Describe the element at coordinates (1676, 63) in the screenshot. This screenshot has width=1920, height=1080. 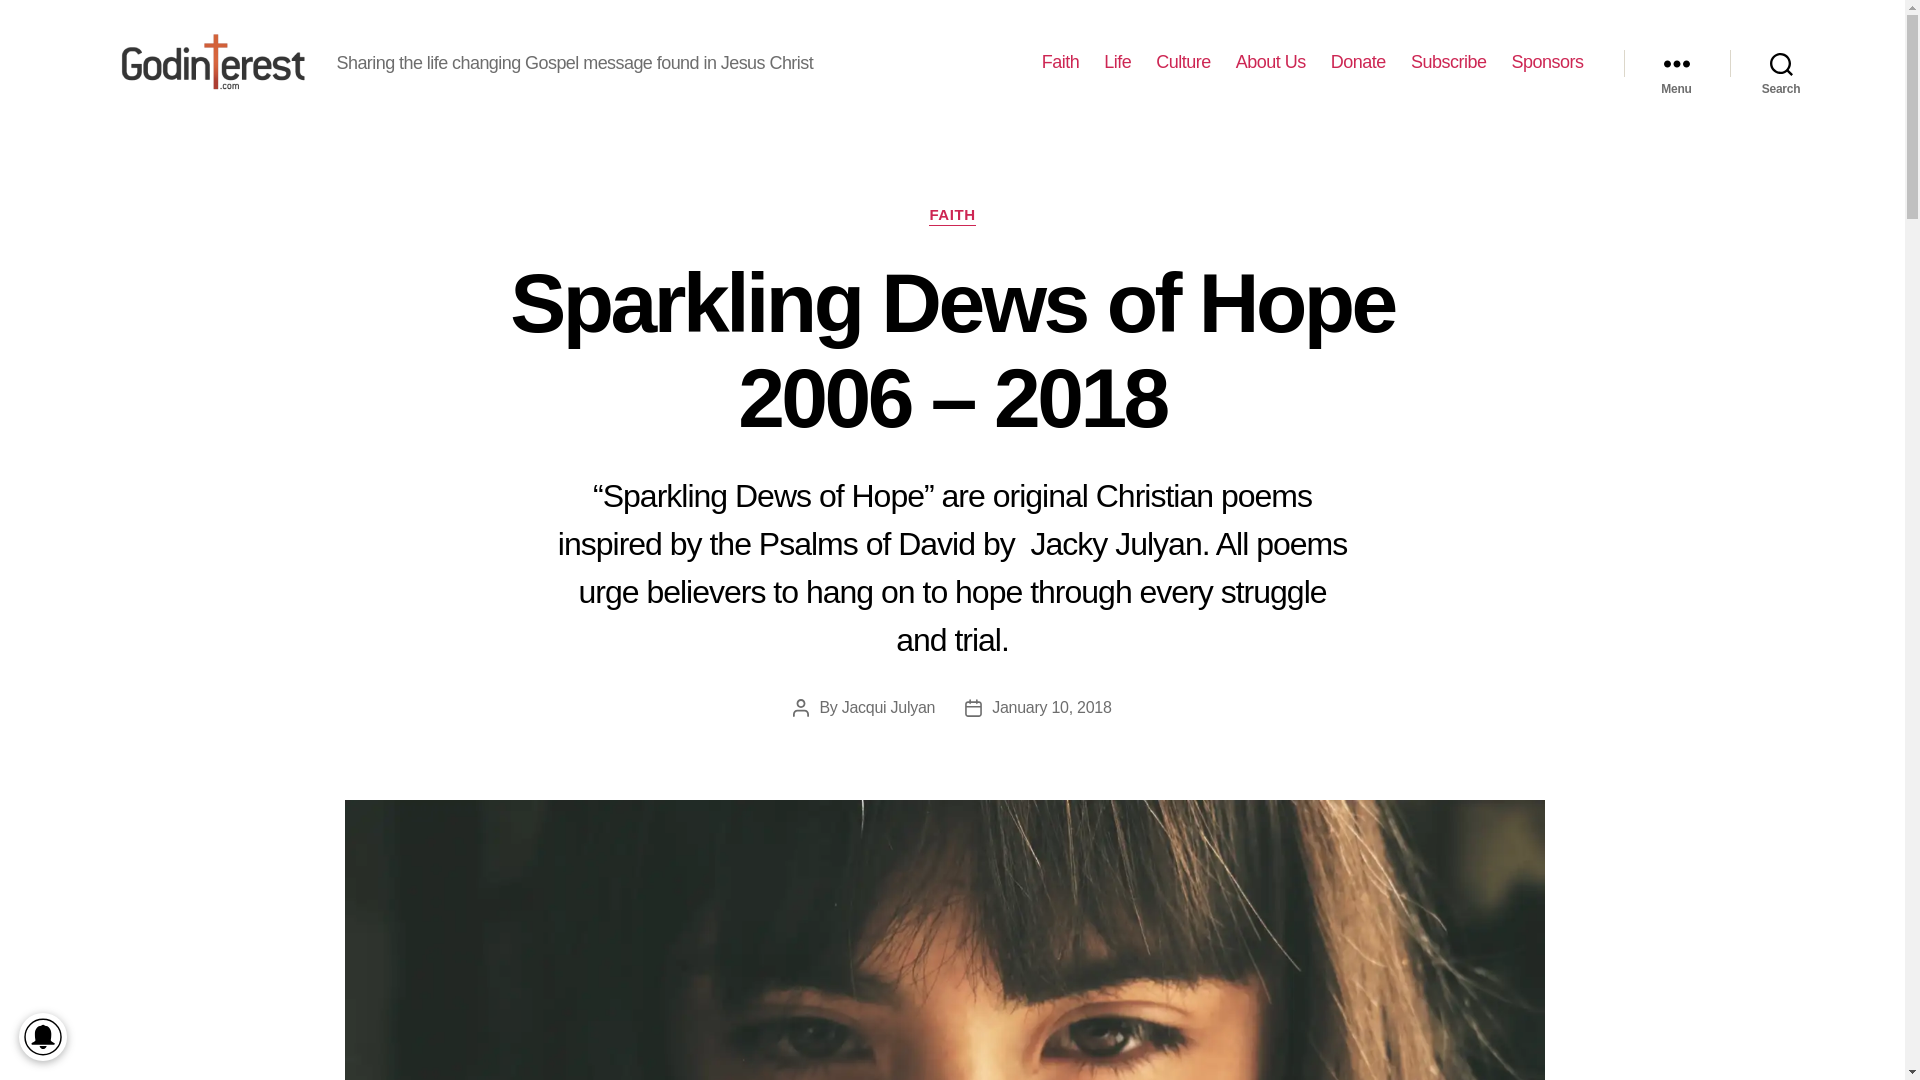
I see `Menu` at that location.